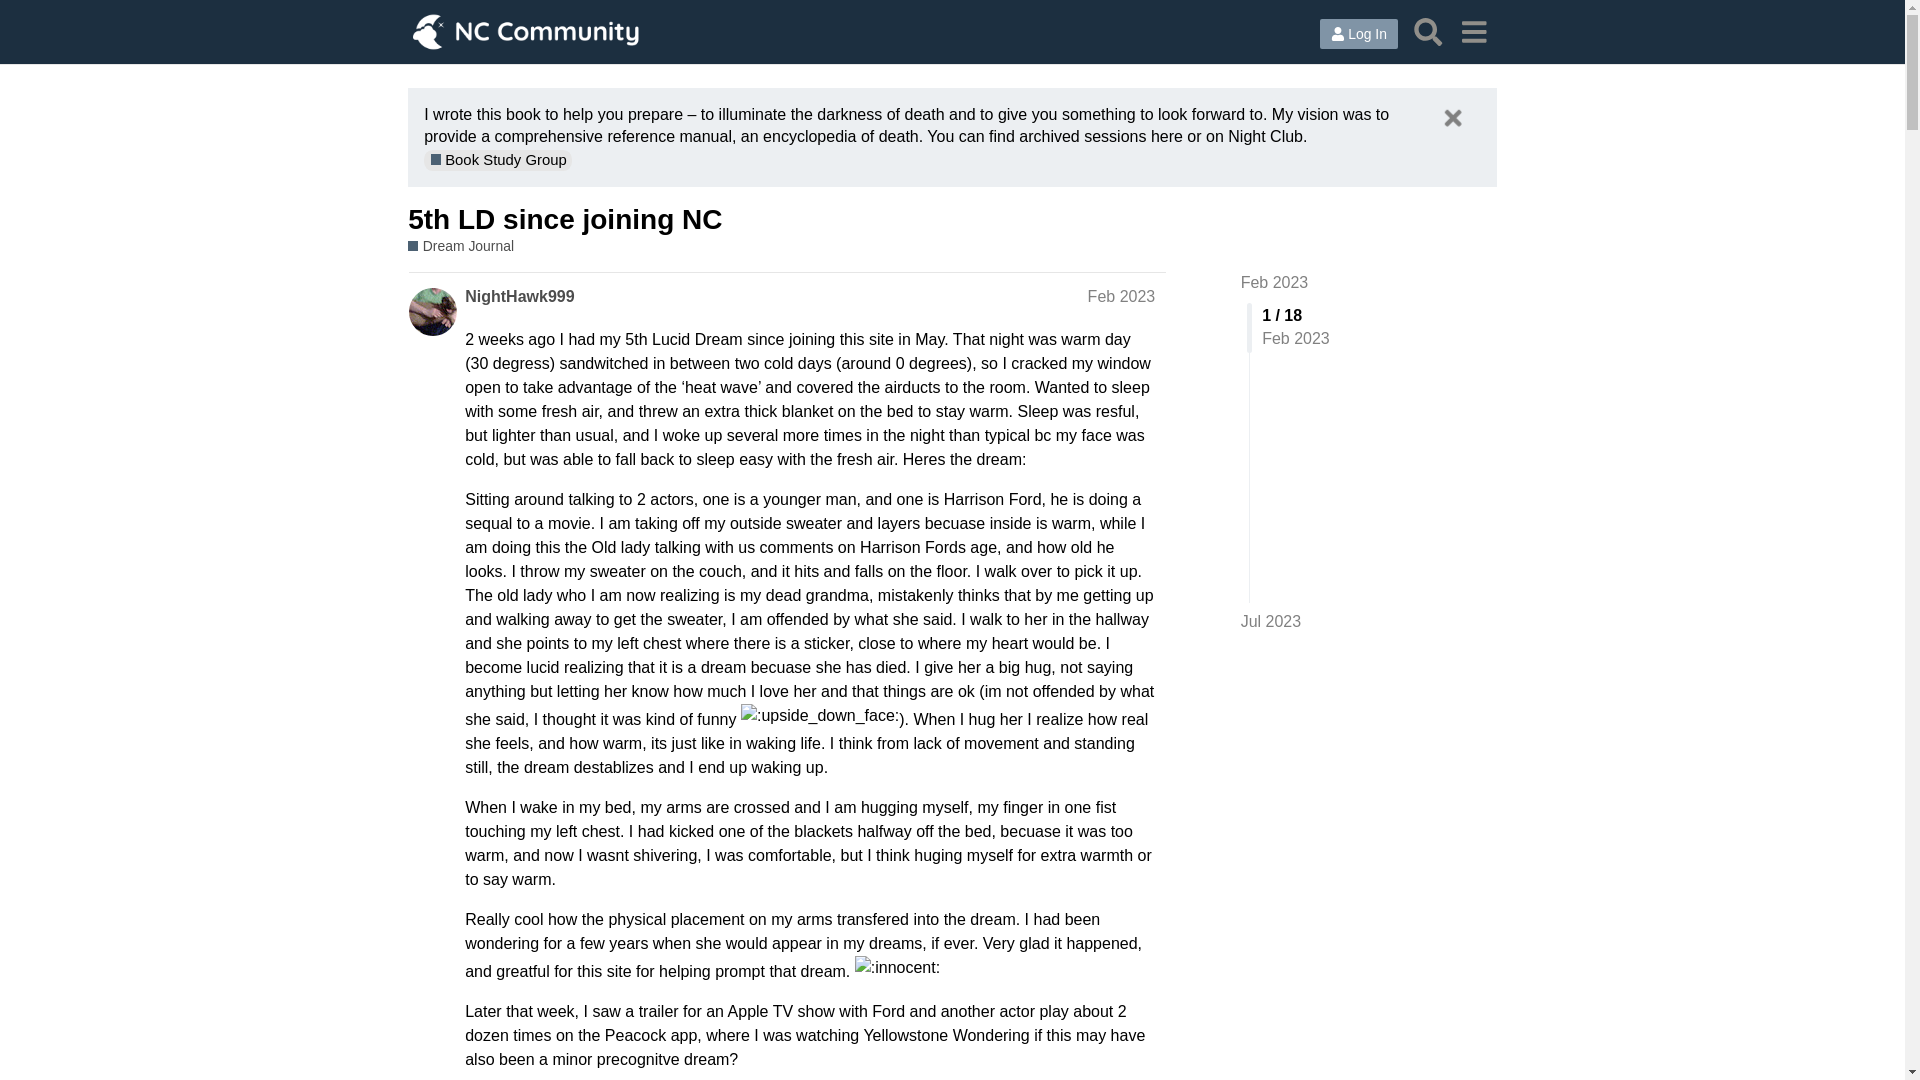 The image size is (1920, 1080). What do you see at coordinates (1452, 117) in the screenshot?
I see `Dismiss this banner` at bounding box center [1452, 117].